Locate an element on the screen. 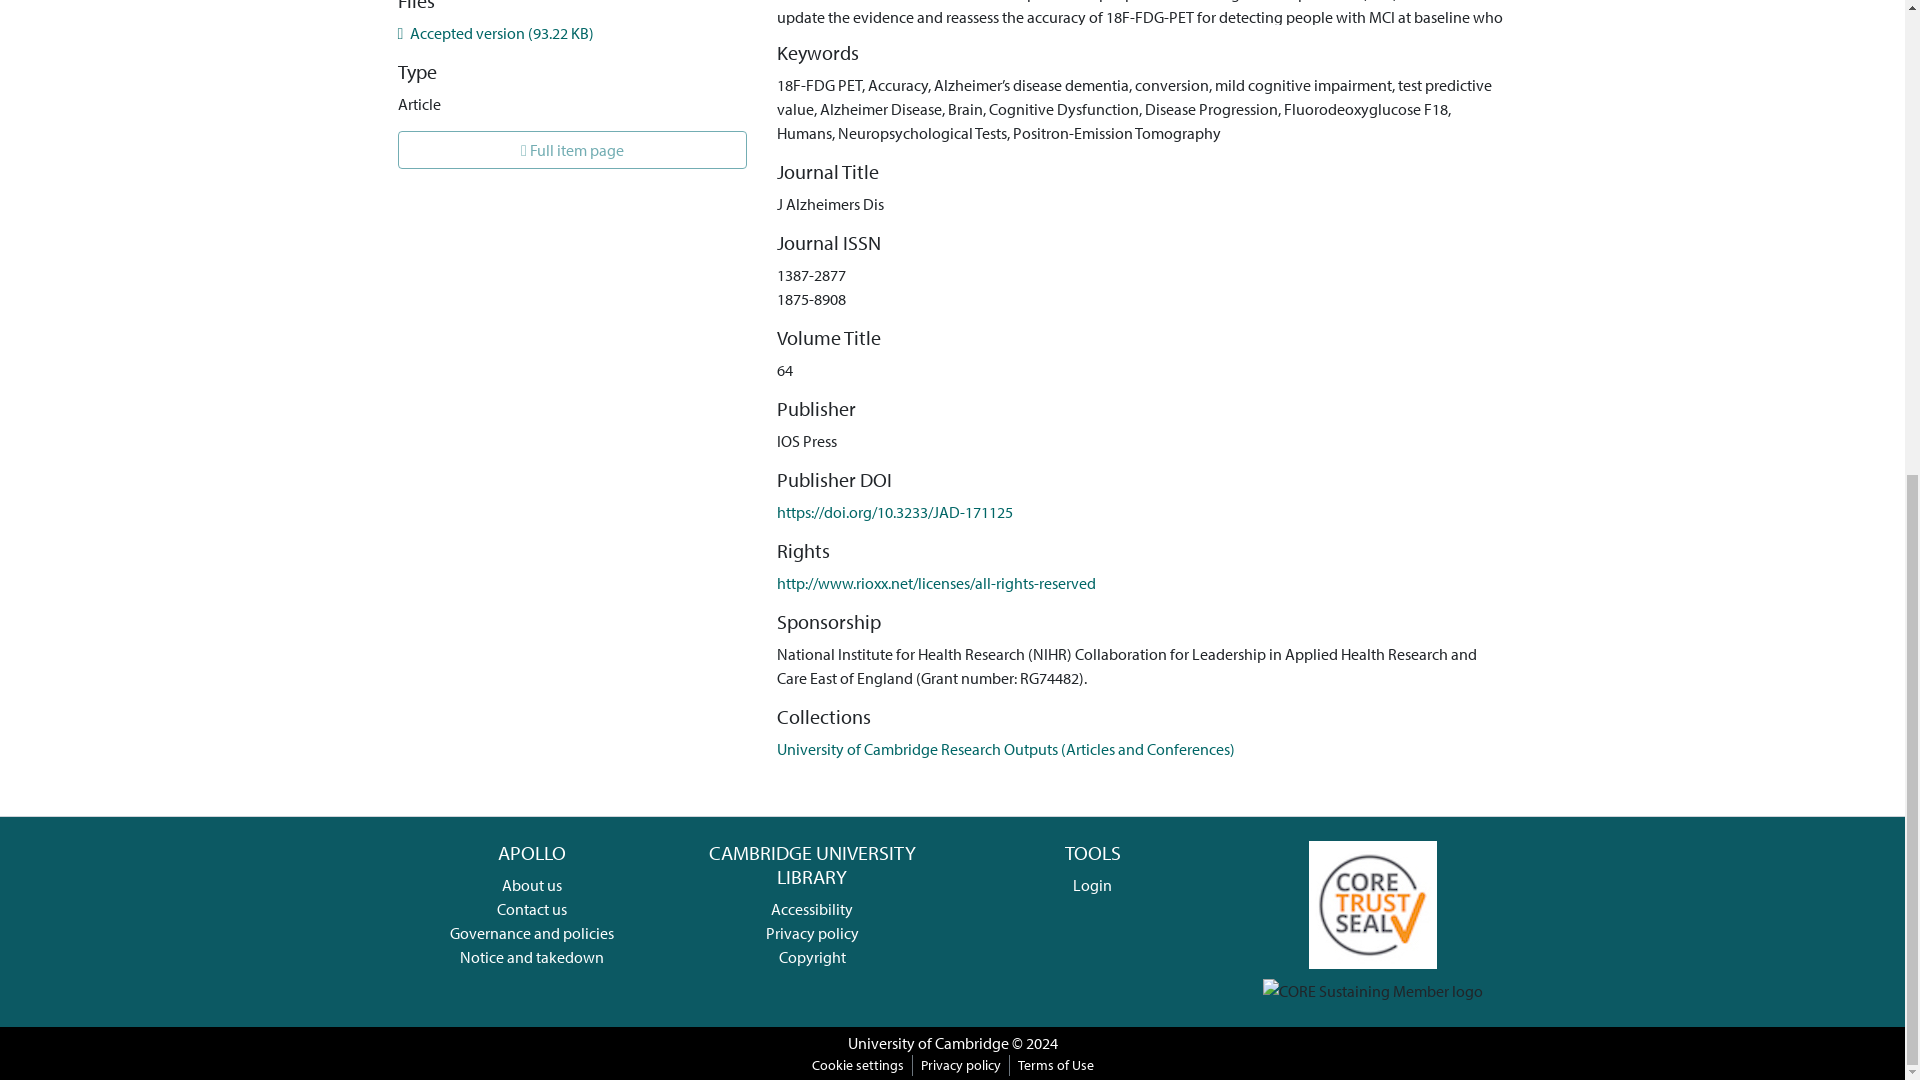 The image size is (1920, 1080). About us is located at coordinates (532, 884).